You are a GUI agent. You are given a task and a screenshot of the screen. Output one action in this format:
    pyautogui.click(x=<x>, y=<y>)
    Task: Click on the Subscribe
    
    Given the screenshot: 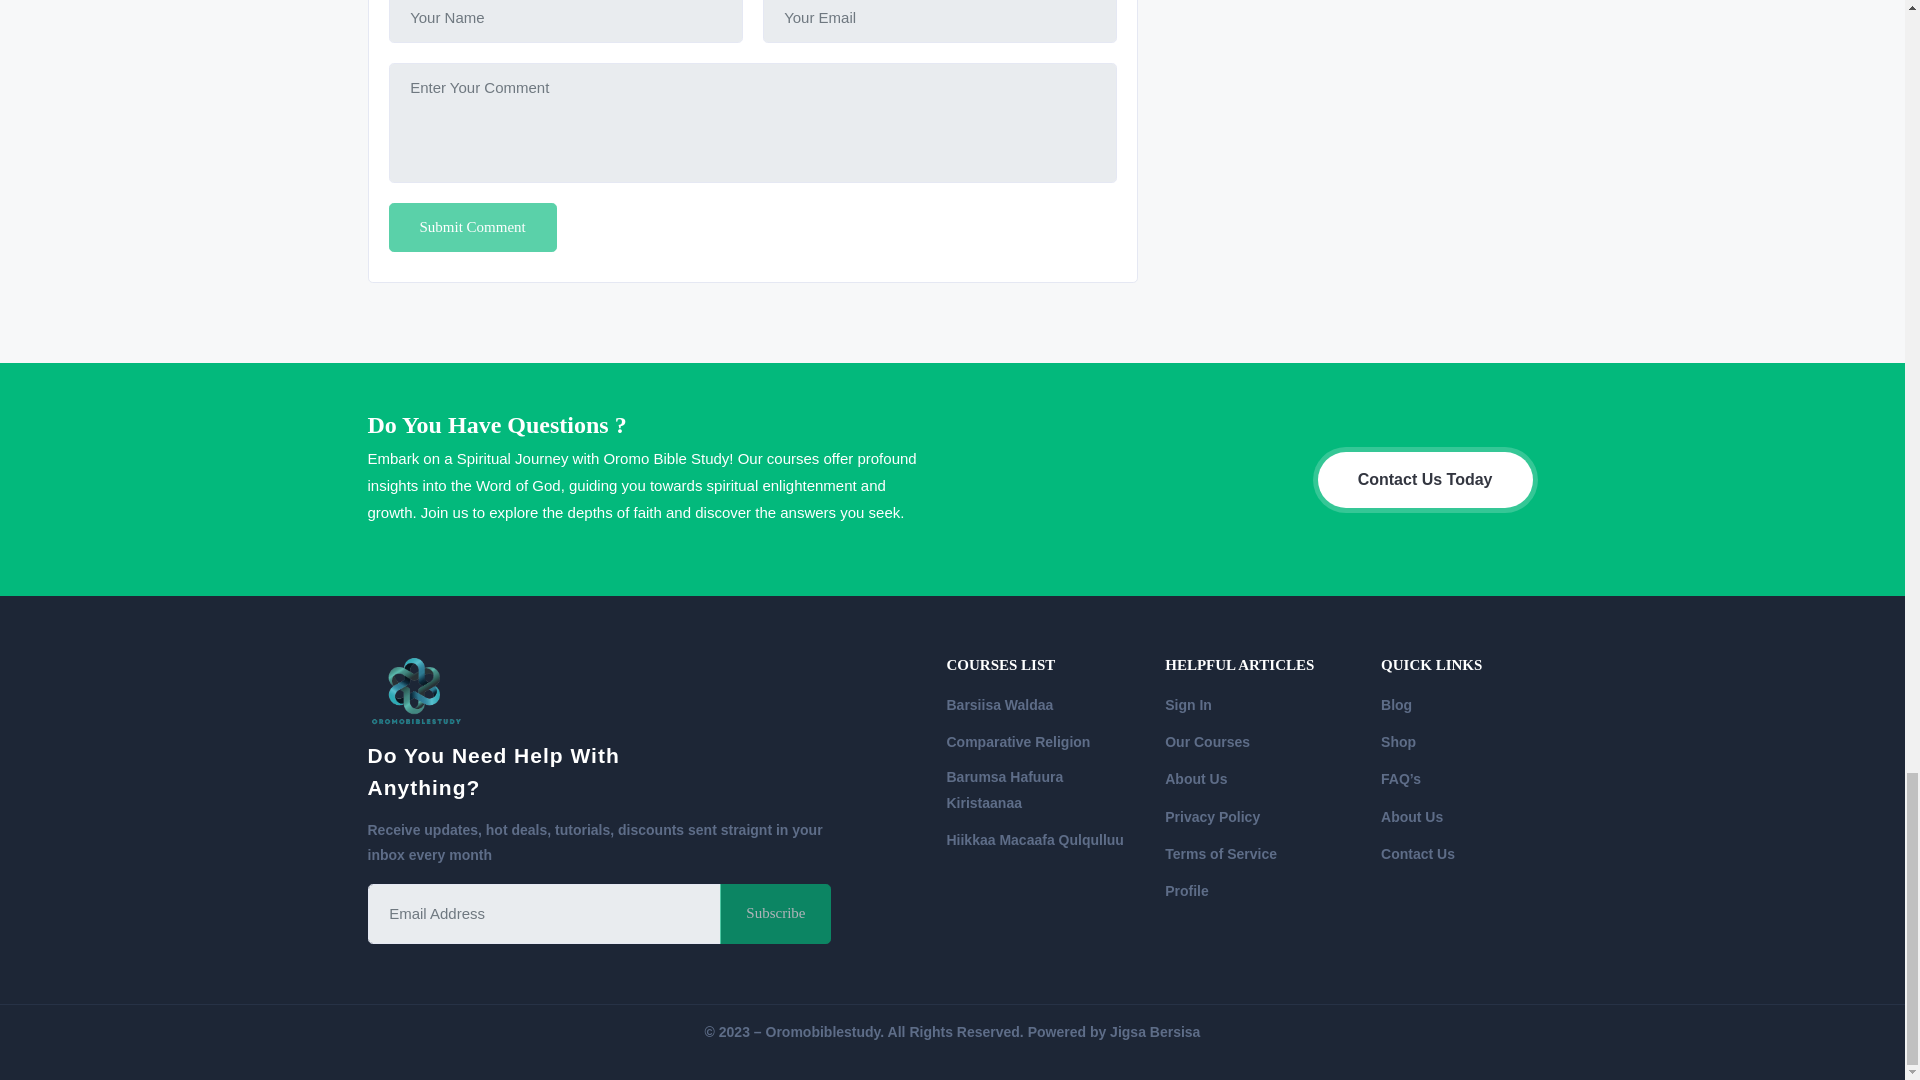 What is the action you would take?
    pyautogui.click(x=776, y=914)
    